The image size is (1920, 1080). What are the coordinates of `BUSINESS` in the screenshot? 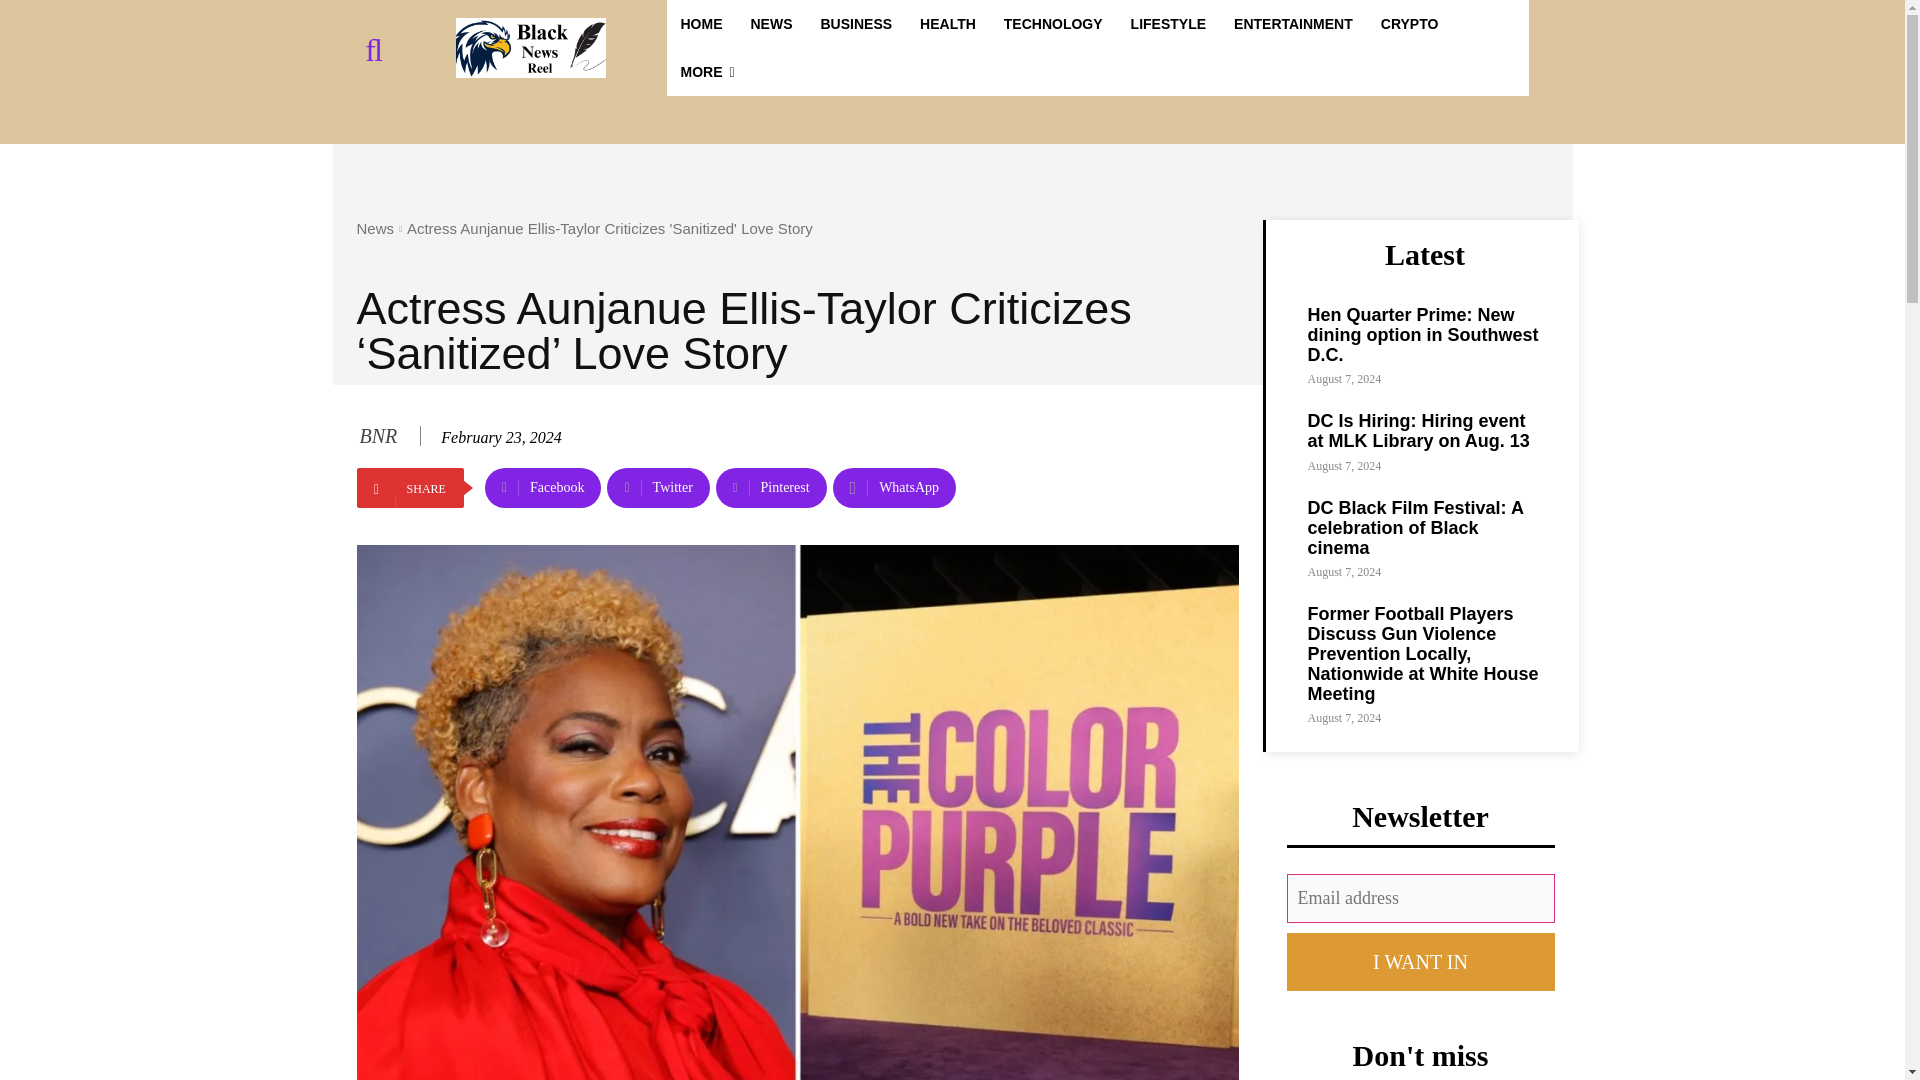 It's located at (856, 24).